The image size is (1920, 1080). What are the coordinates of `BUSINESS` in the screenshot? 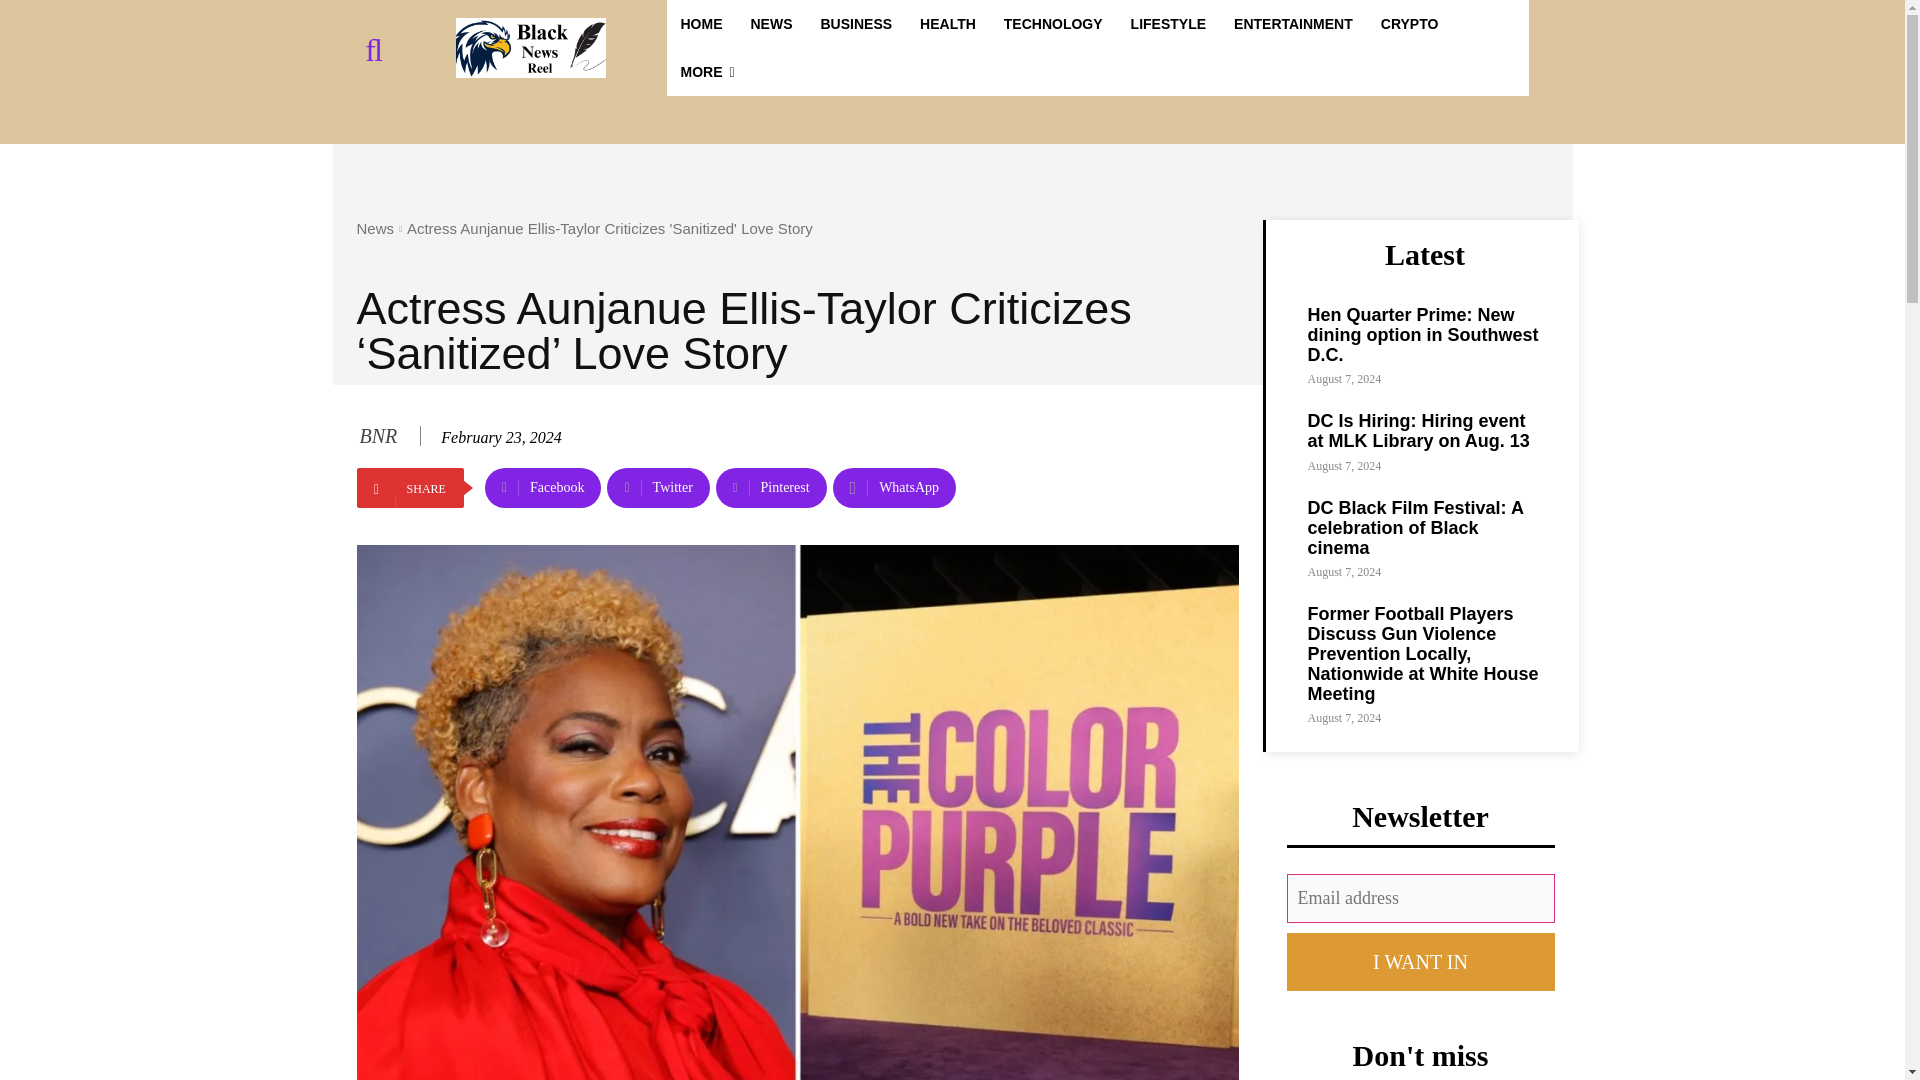 It's located at (856, 24).